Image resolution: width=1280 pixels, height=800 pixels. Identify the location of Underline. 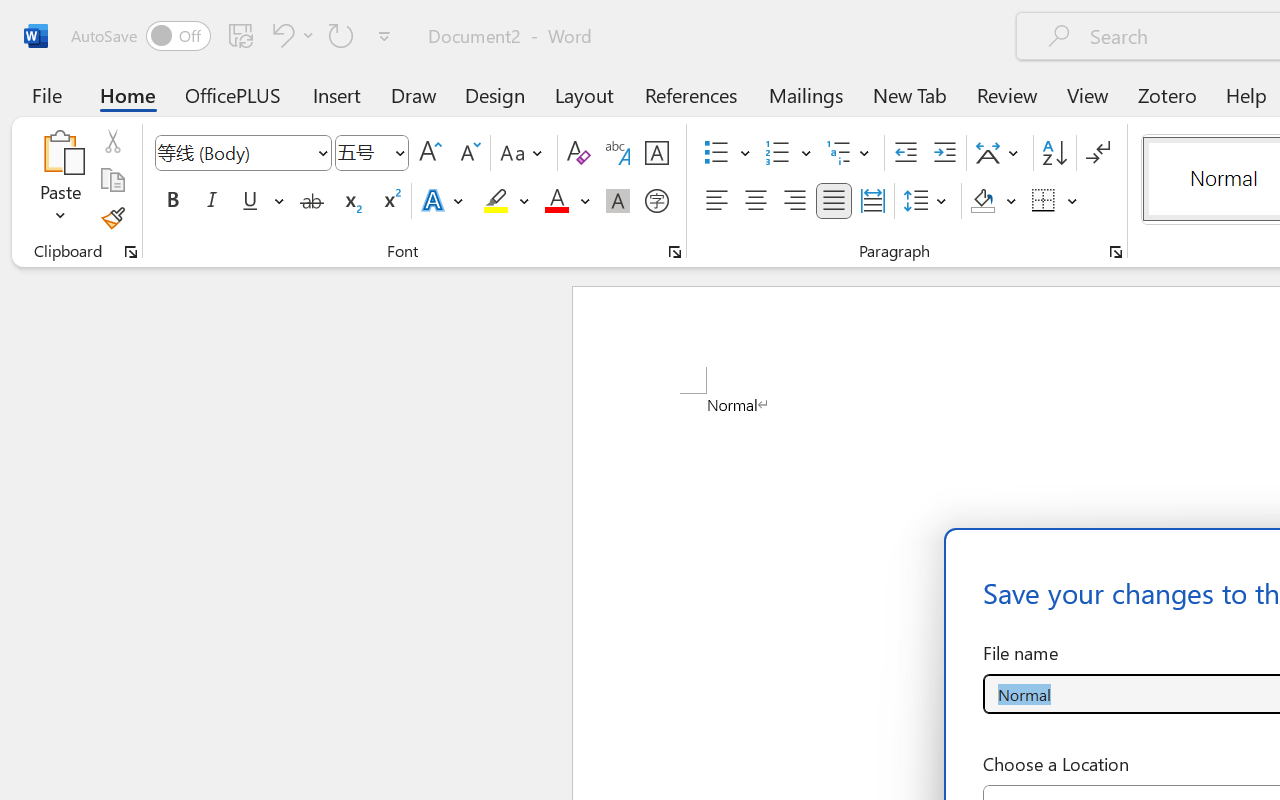
(250, 201).